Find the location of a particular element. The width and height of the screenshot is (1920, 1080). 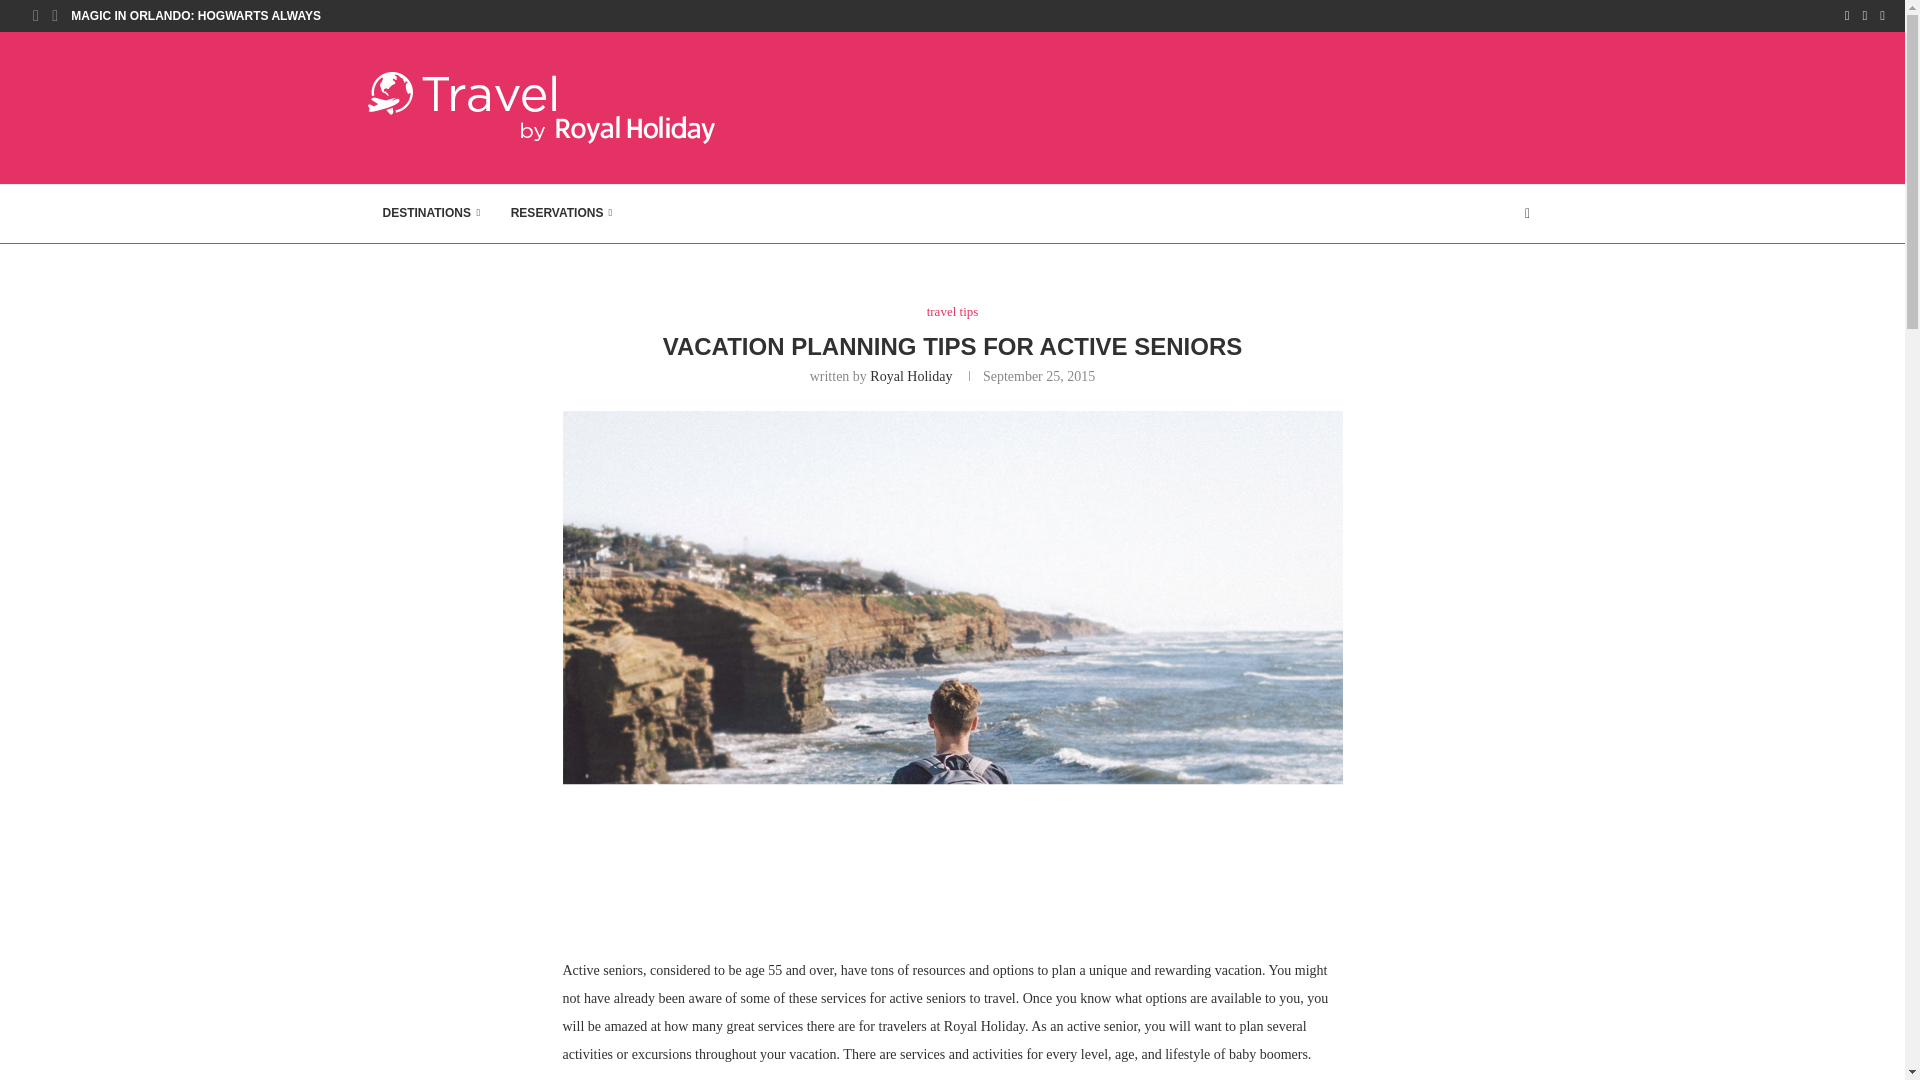

RESERVATIONS is located at coordinates (561, 214).